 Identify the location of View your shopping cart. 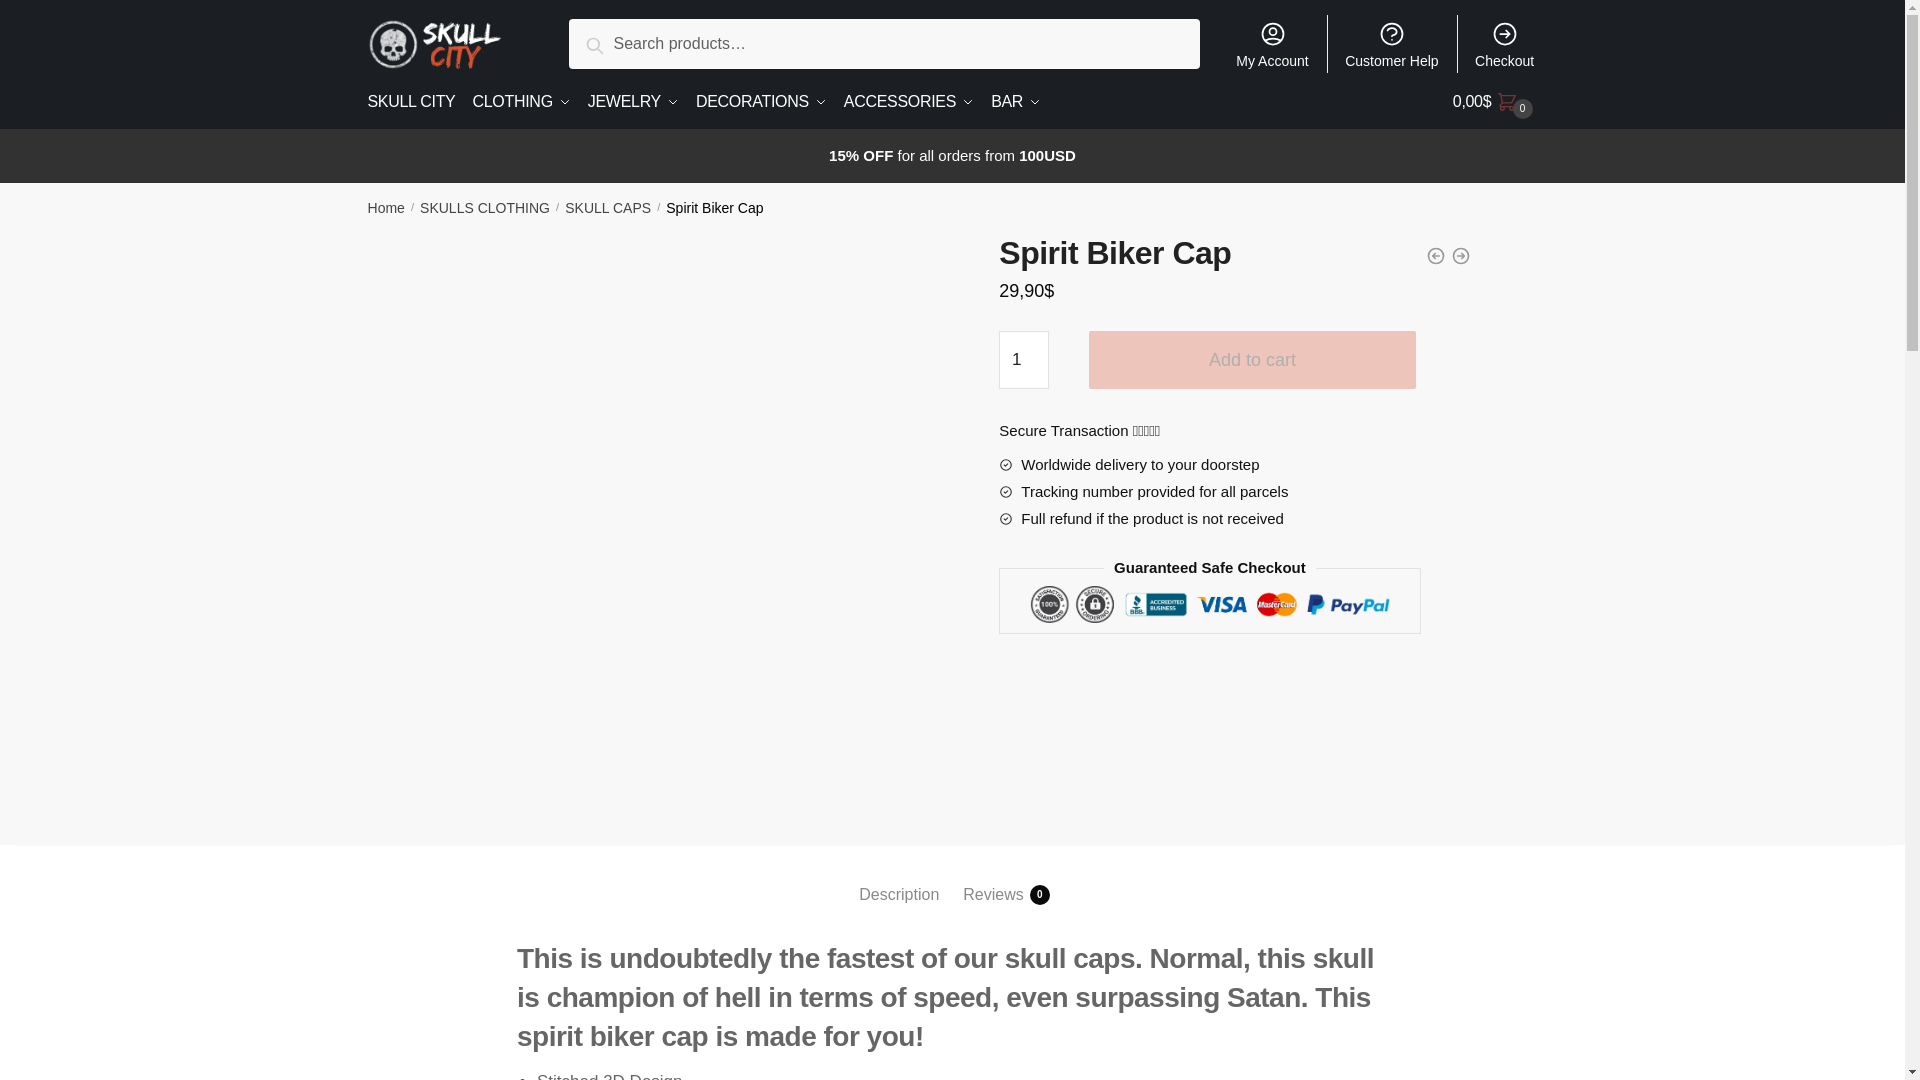
(1495, 101).